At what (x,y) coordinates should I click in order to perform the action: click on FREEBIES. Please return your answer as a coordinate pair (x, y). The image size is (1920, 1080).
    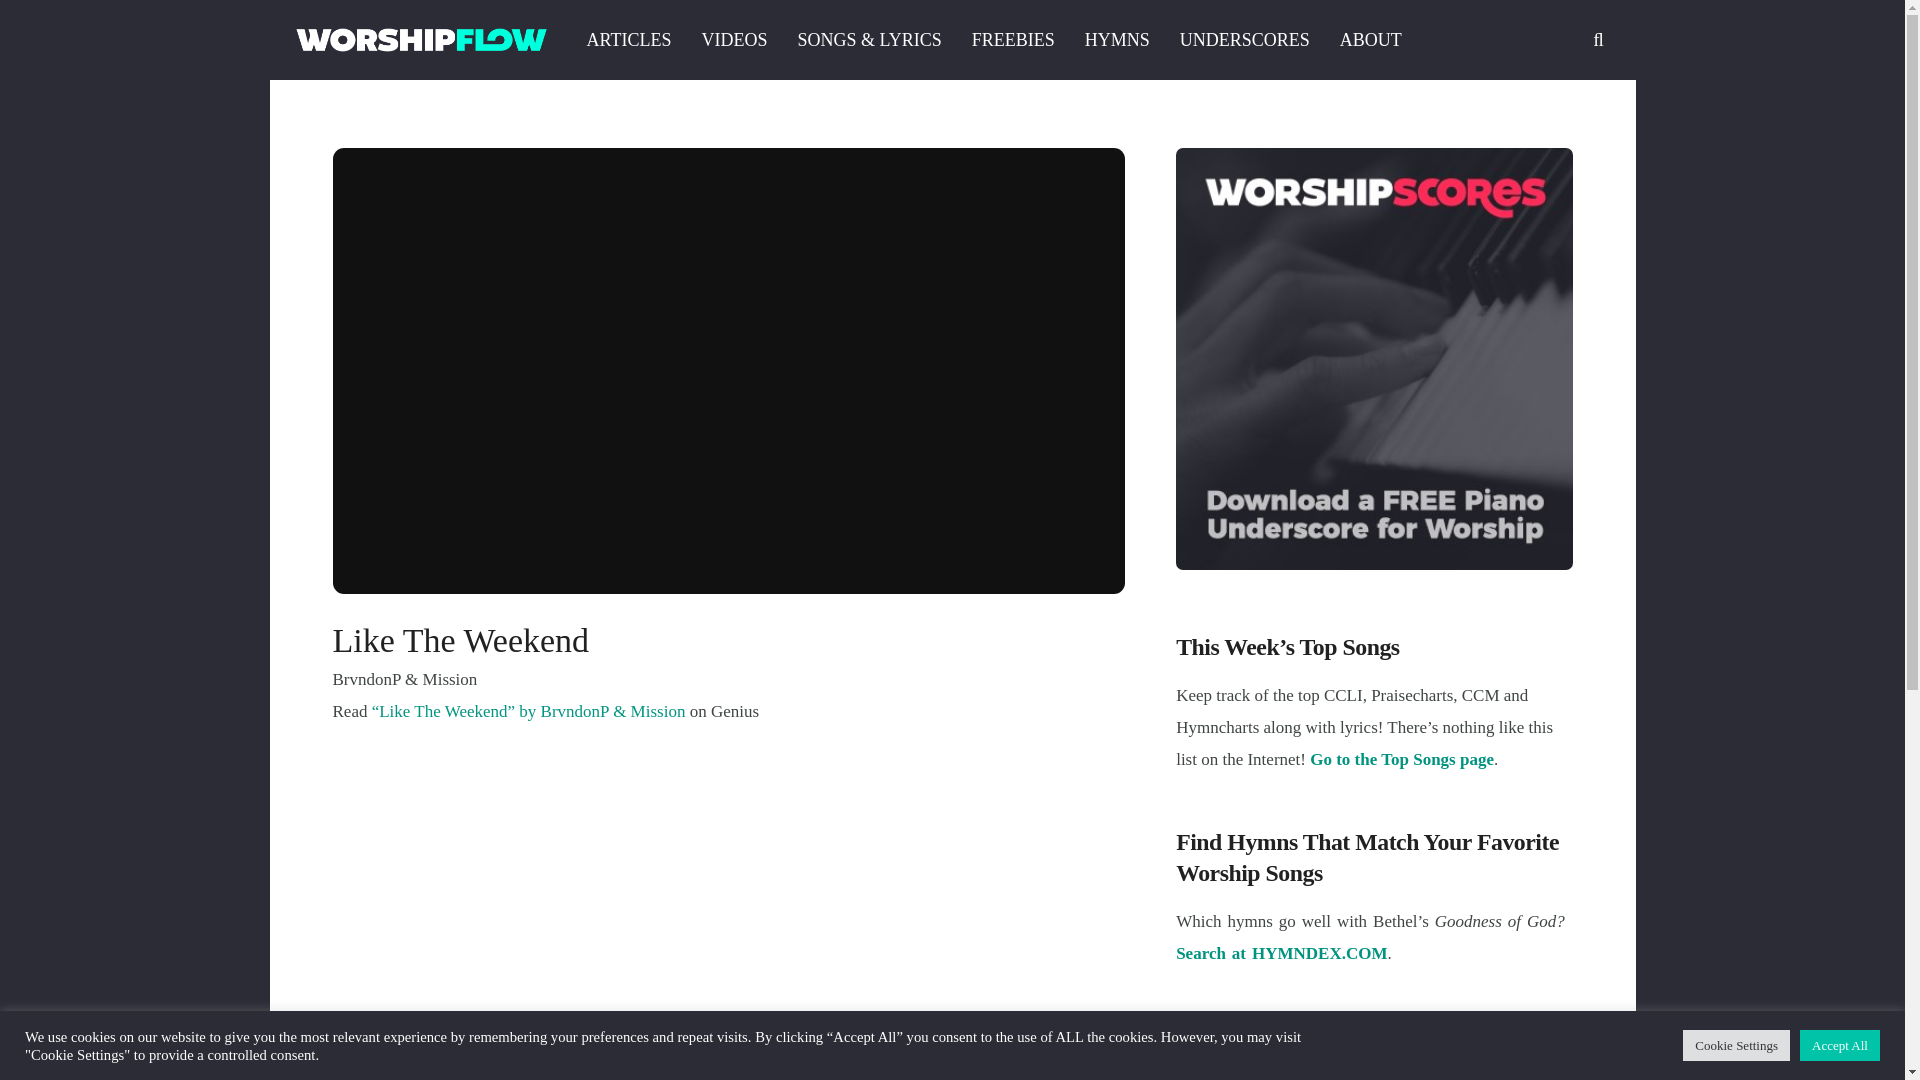
    Looking at the image, I should click on (1012, 40).